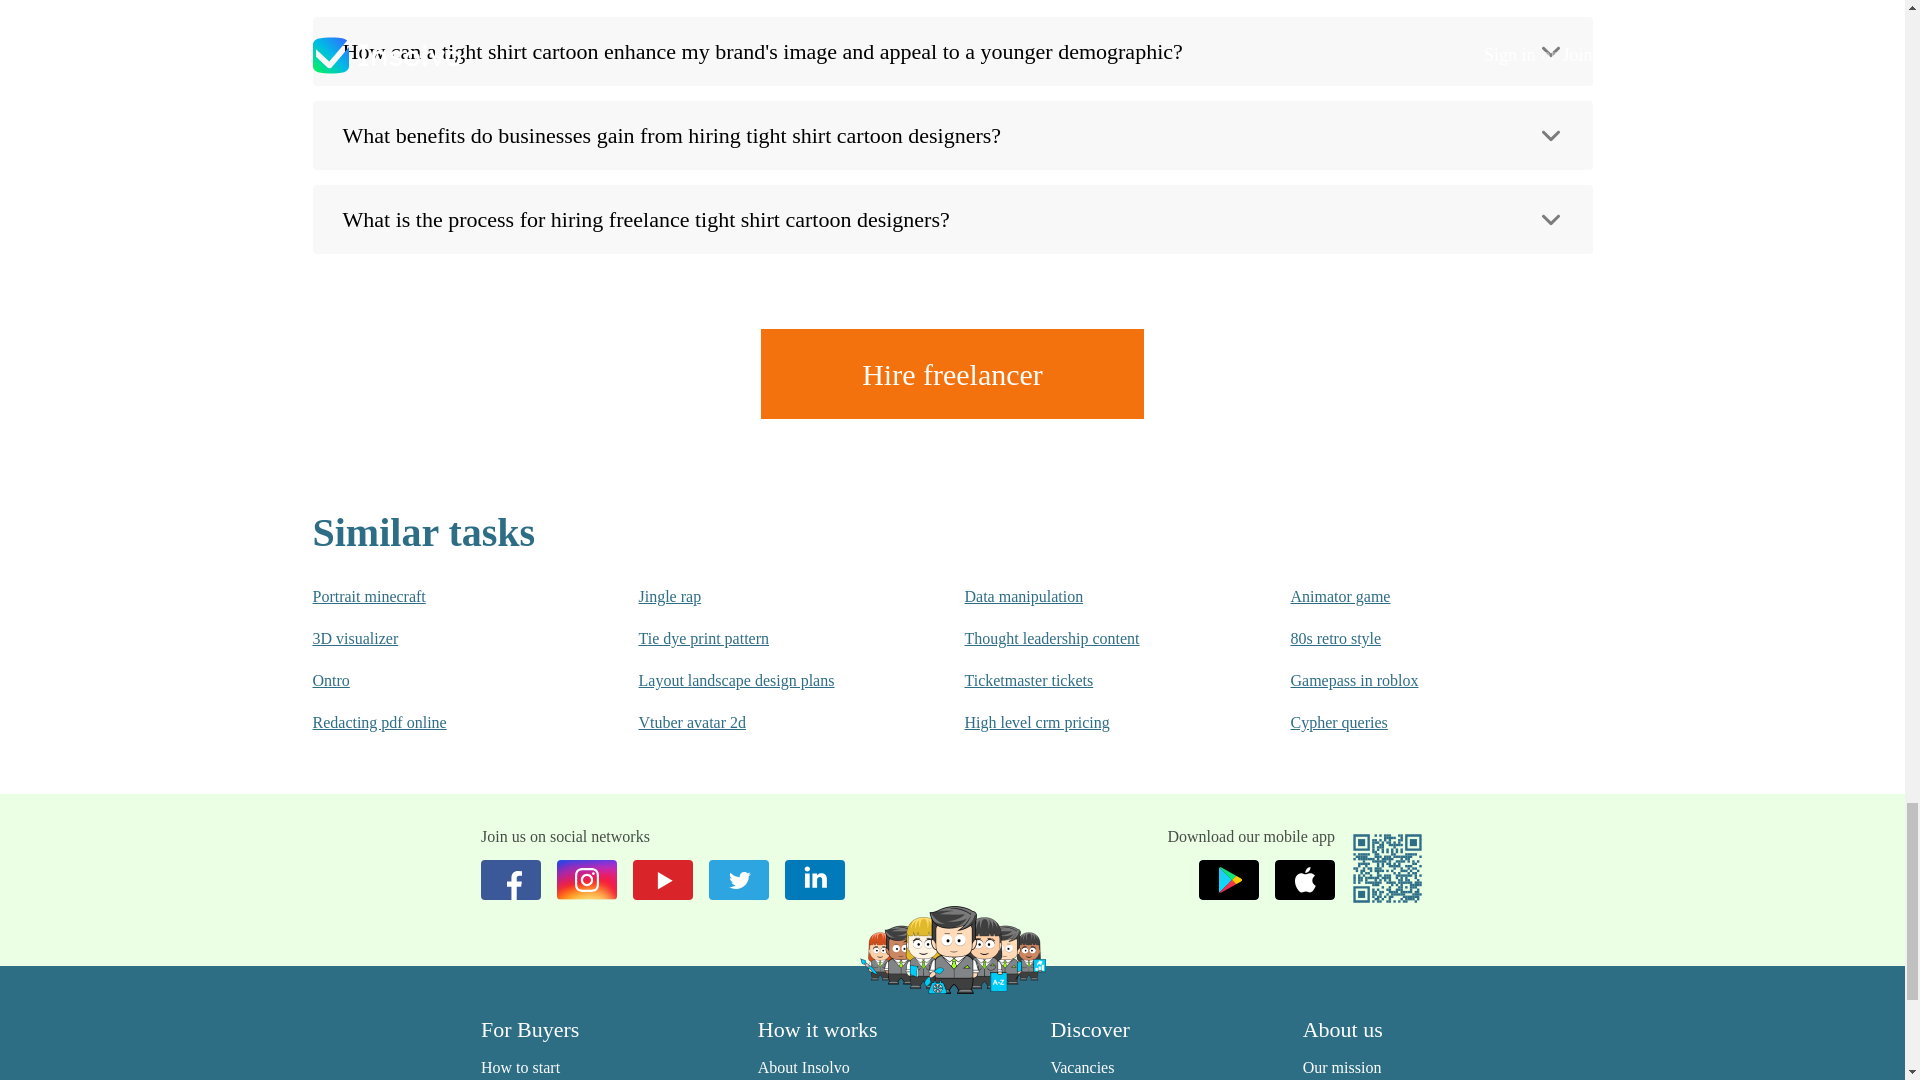  I want to click on How to start, so click(520, 1067).